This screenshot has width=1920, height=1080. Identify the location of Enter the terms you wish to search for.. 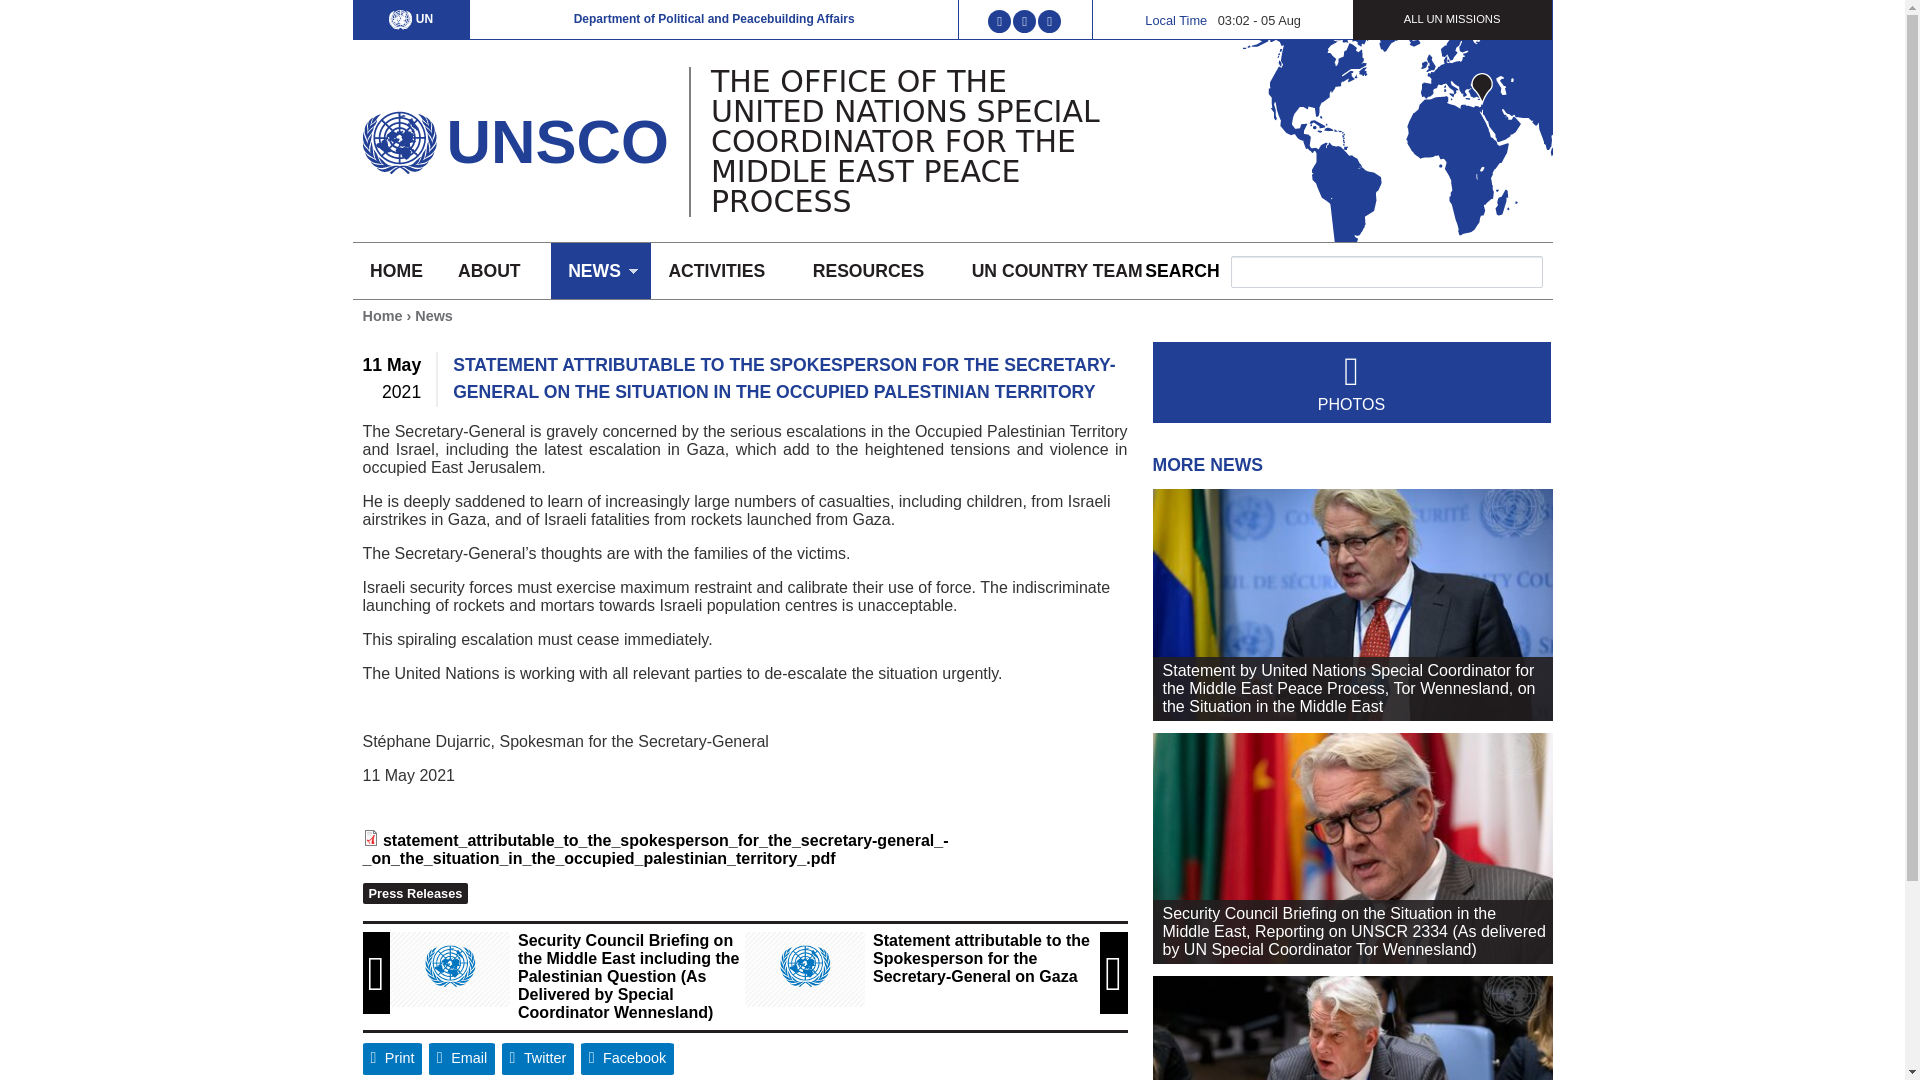
(1386, 272).